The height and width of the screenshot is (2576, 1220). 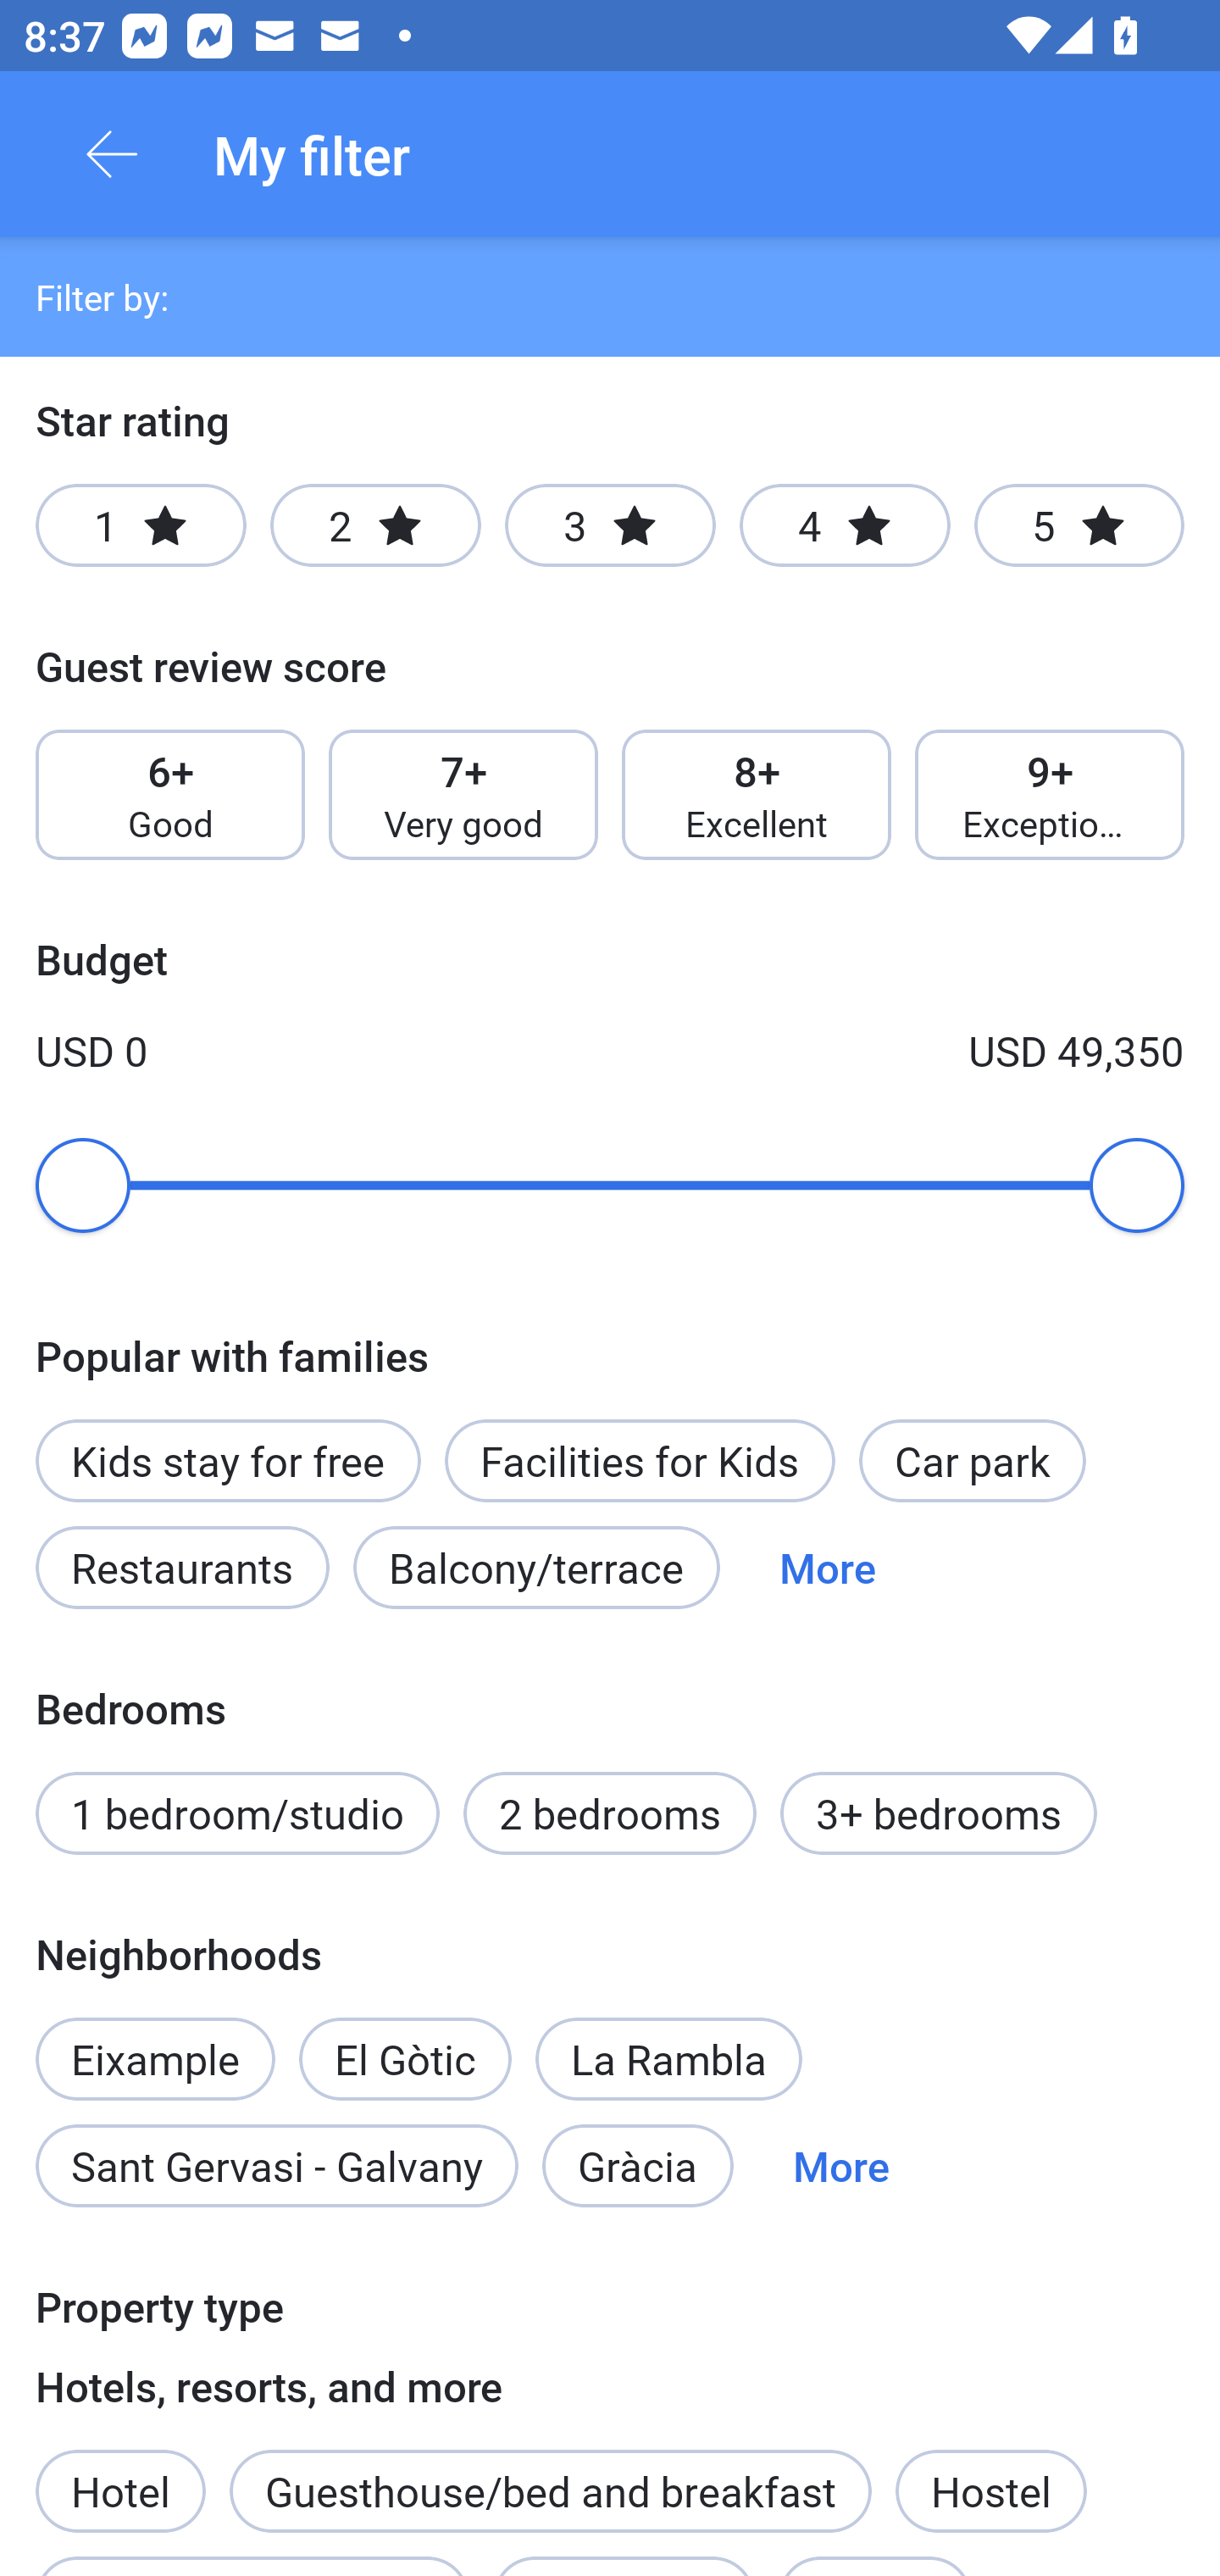 I want to click on La Rambla, so click(x=669, y=2059).